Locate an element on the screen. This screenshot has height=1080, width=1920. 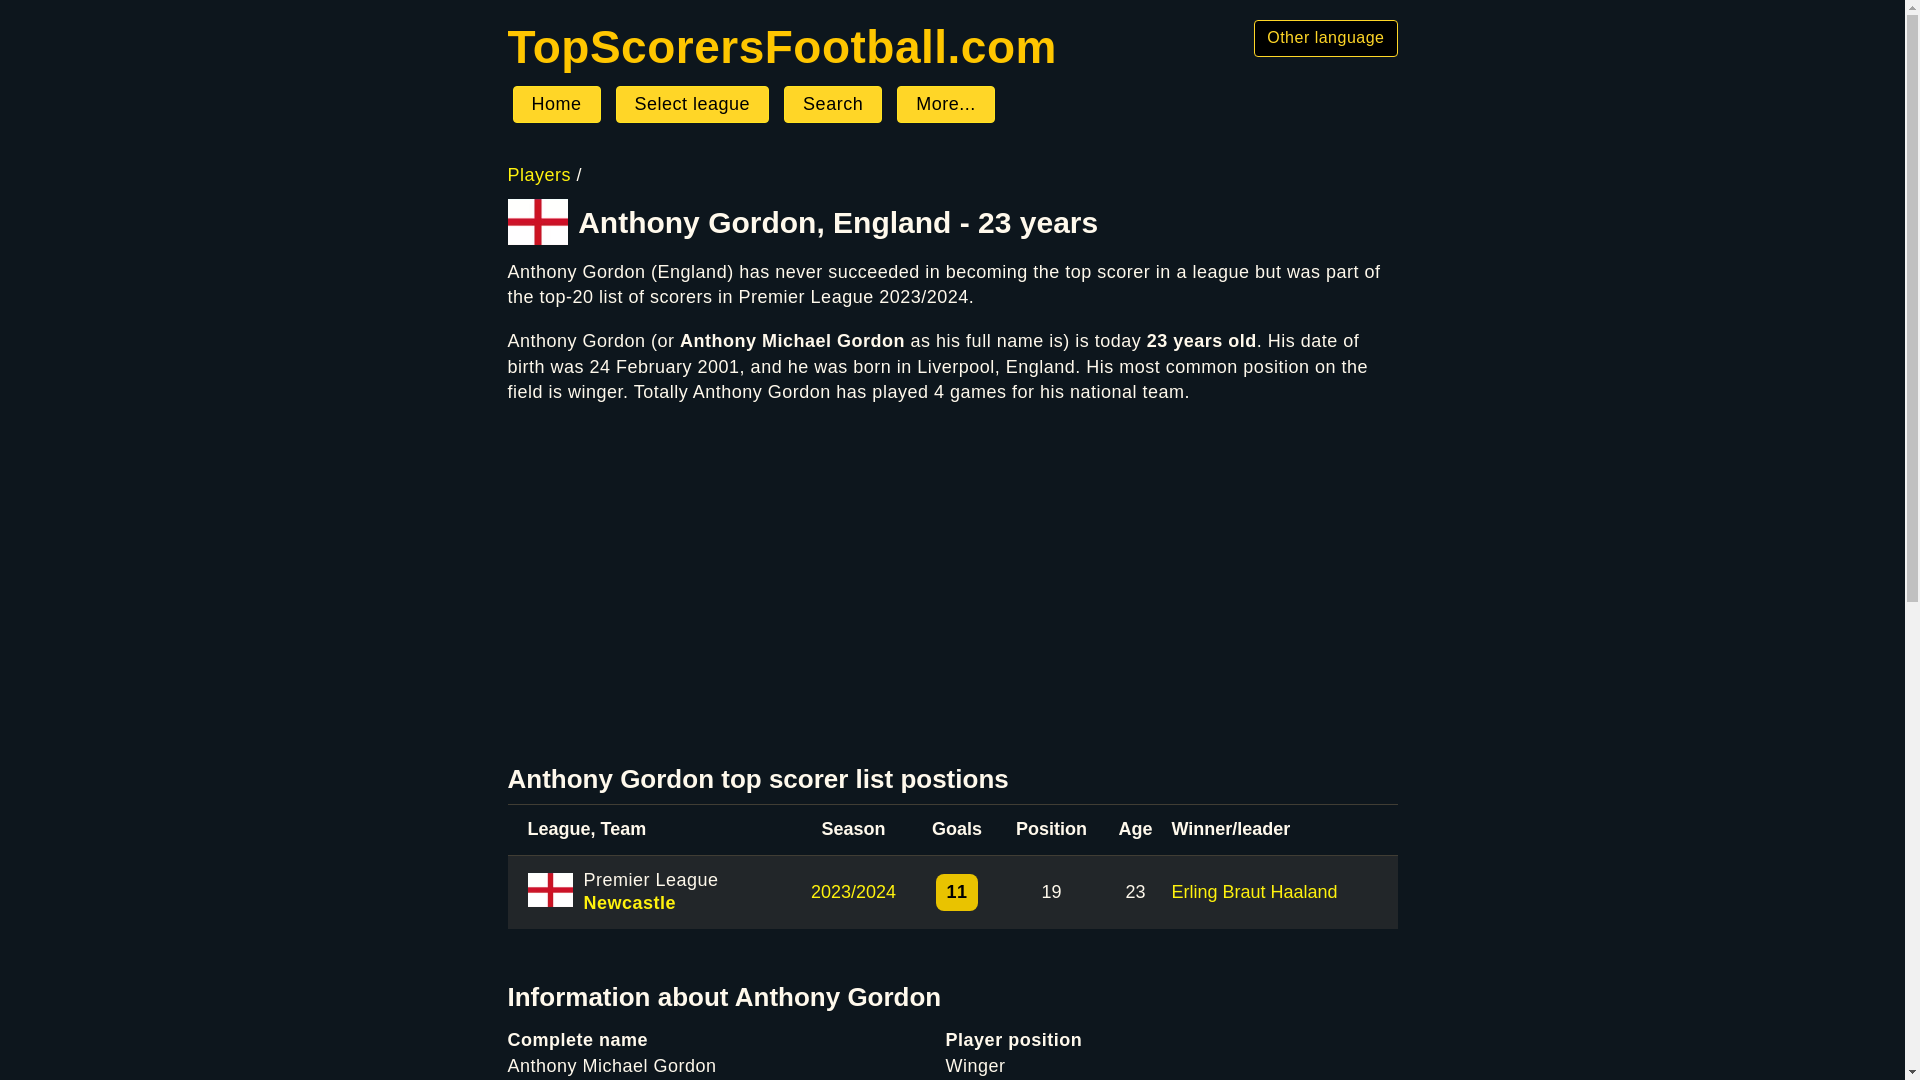
Select league is located at coordinates (692, 105).